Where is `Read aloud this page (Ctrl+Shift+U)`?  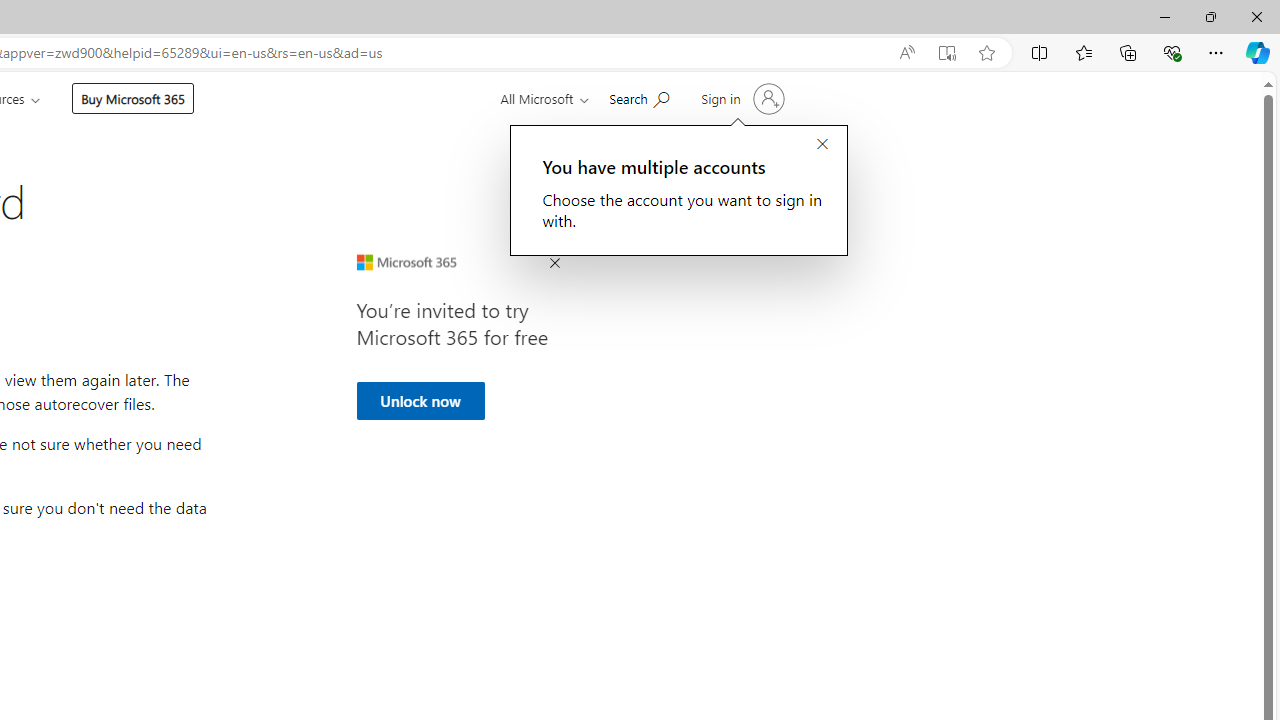 Read aloud this page (Ctrl+Shift+U) is located at coordinates (906, 53).